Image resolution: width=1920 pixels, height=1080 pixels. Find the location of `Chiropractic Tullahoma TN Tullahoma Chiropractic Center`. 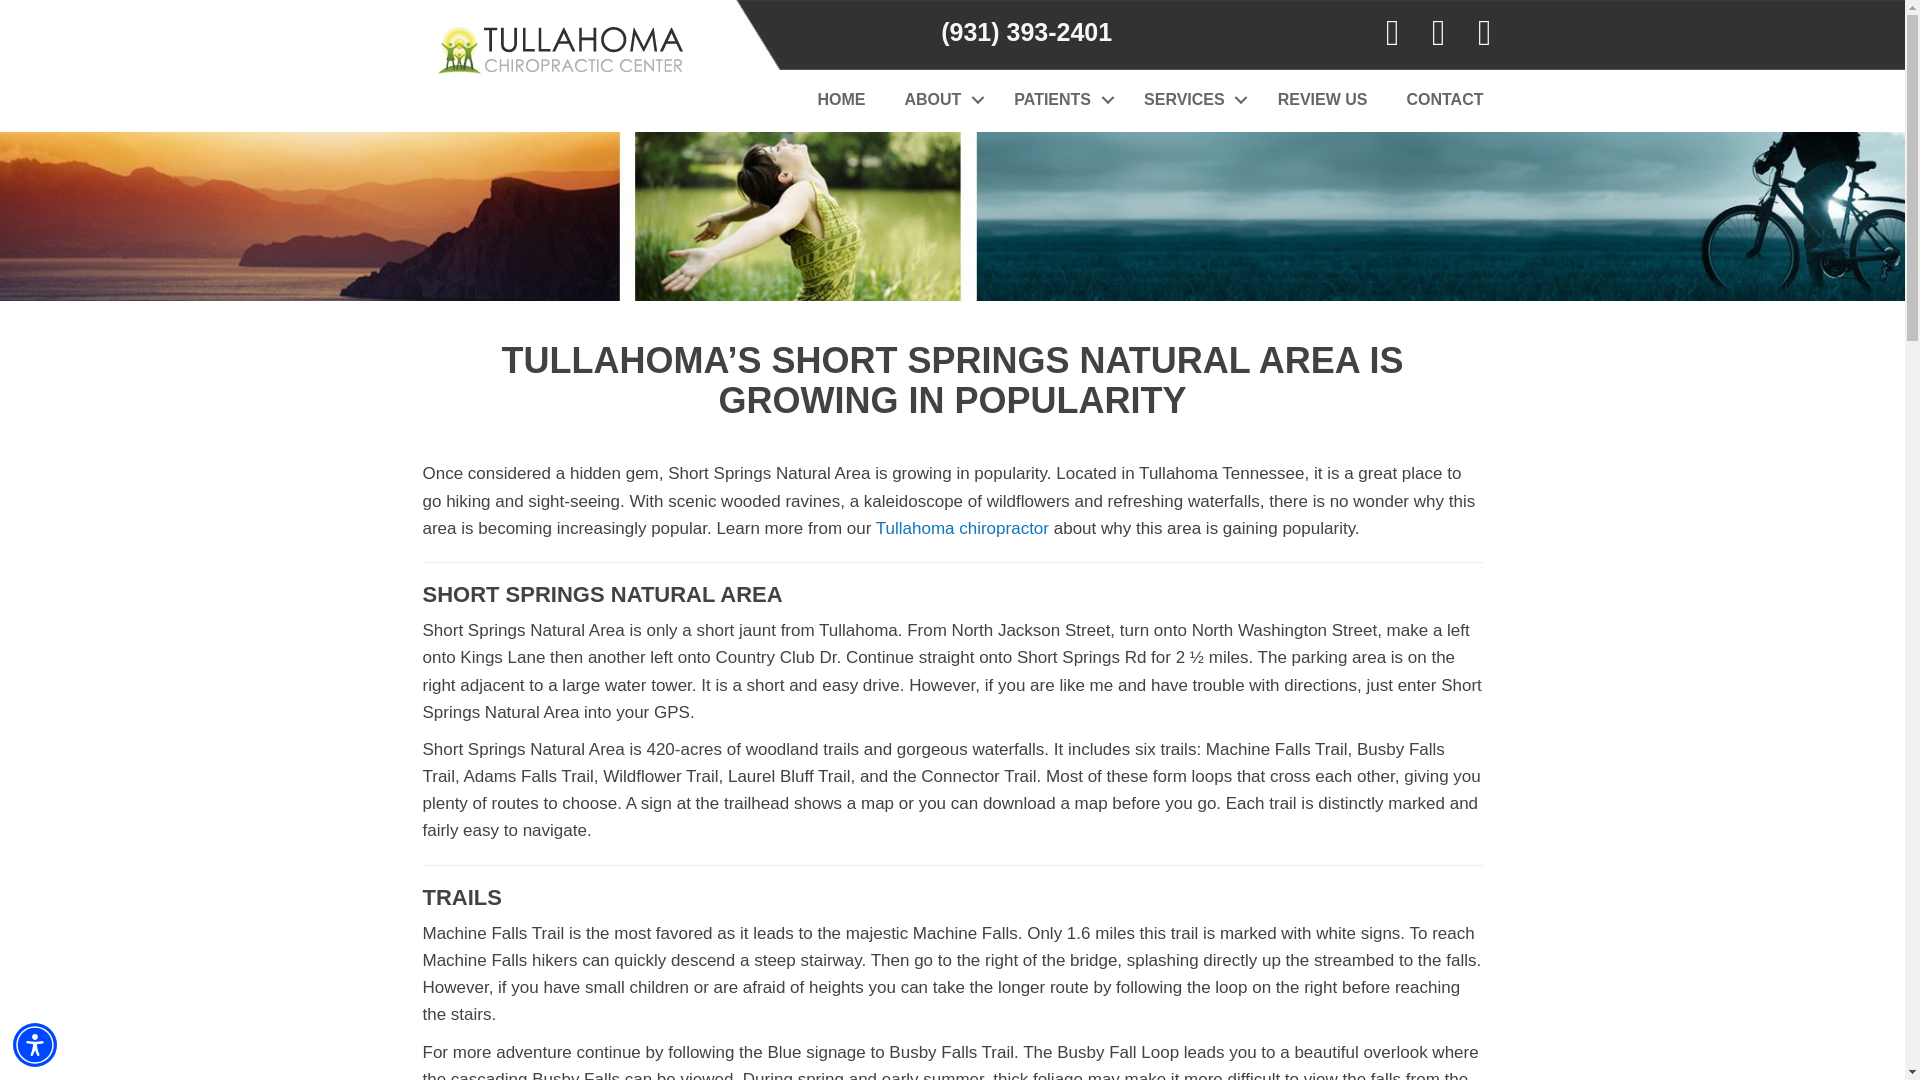

Chiropractic Tullahoma TN Tullahoma Chiropractic Center is located at coordinates (556, 42).